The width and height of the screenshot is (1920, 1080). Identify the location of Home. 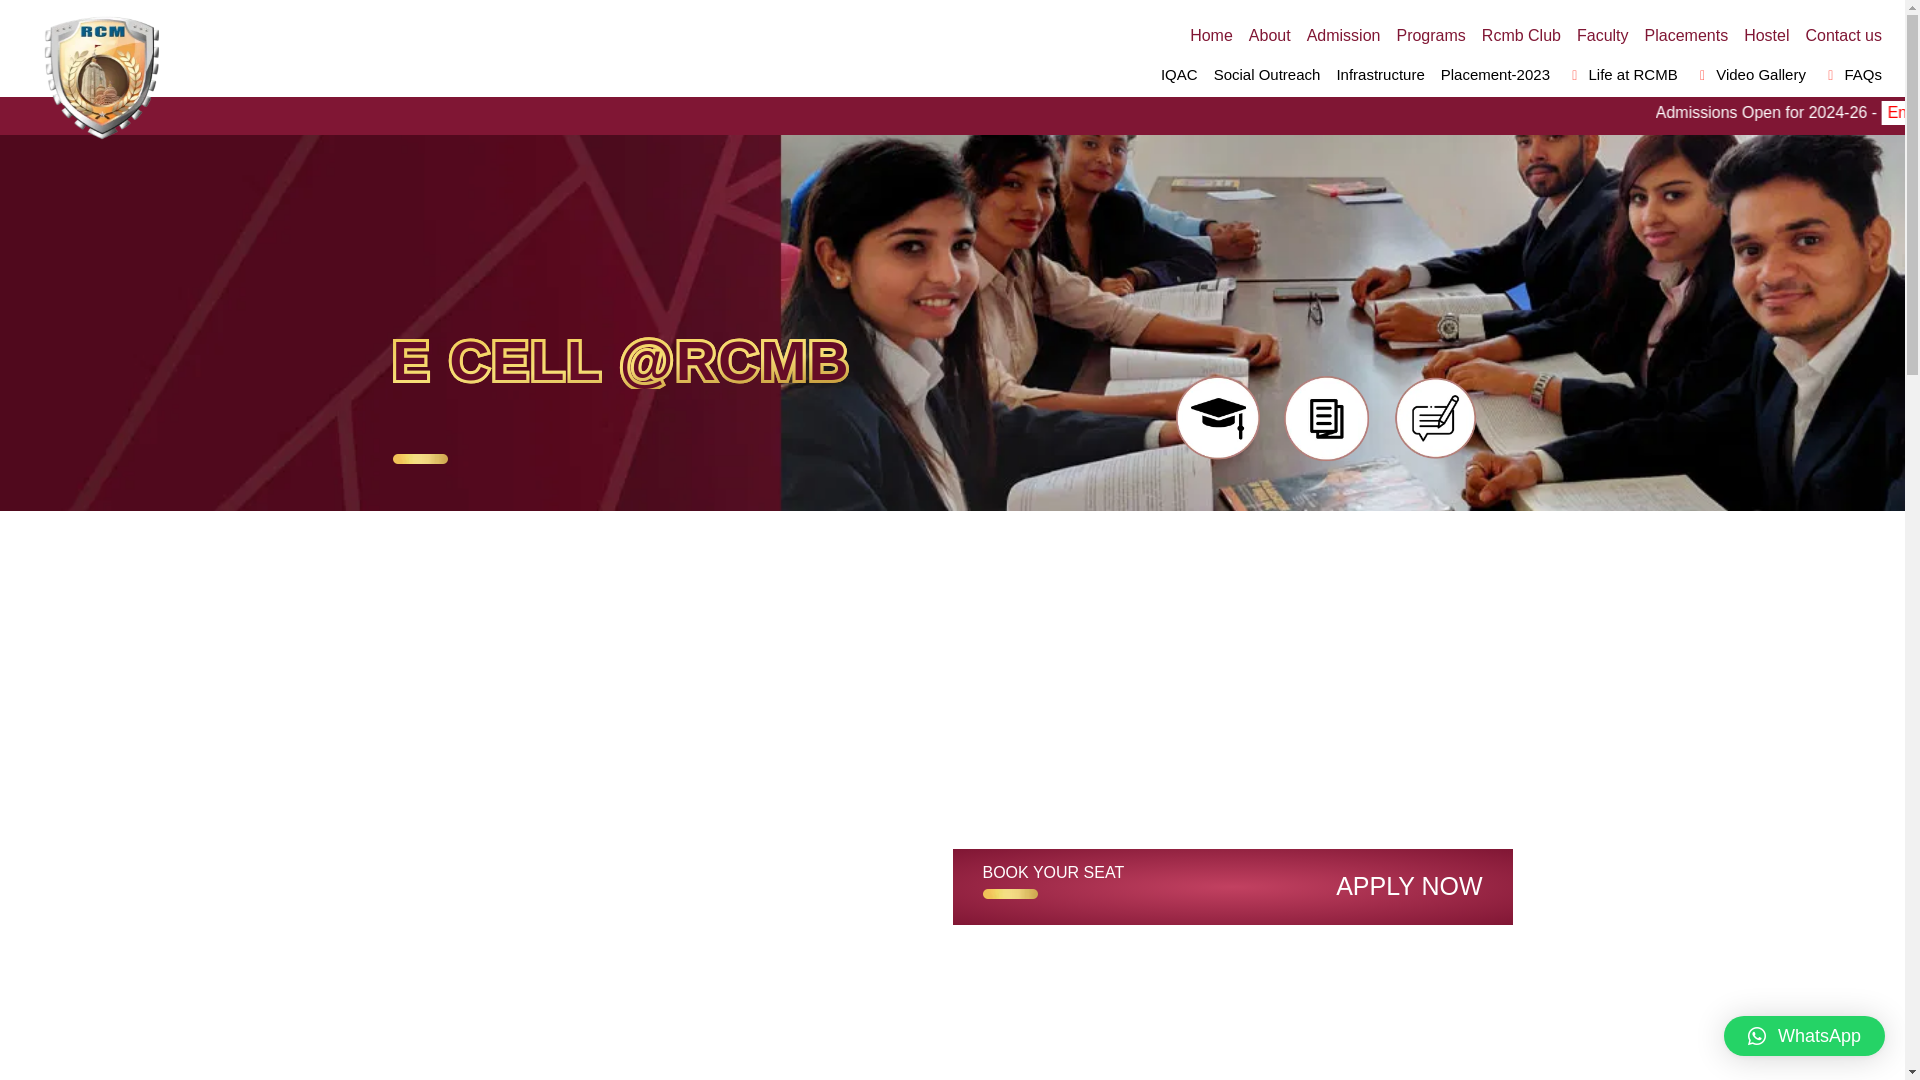
(1211, 36).